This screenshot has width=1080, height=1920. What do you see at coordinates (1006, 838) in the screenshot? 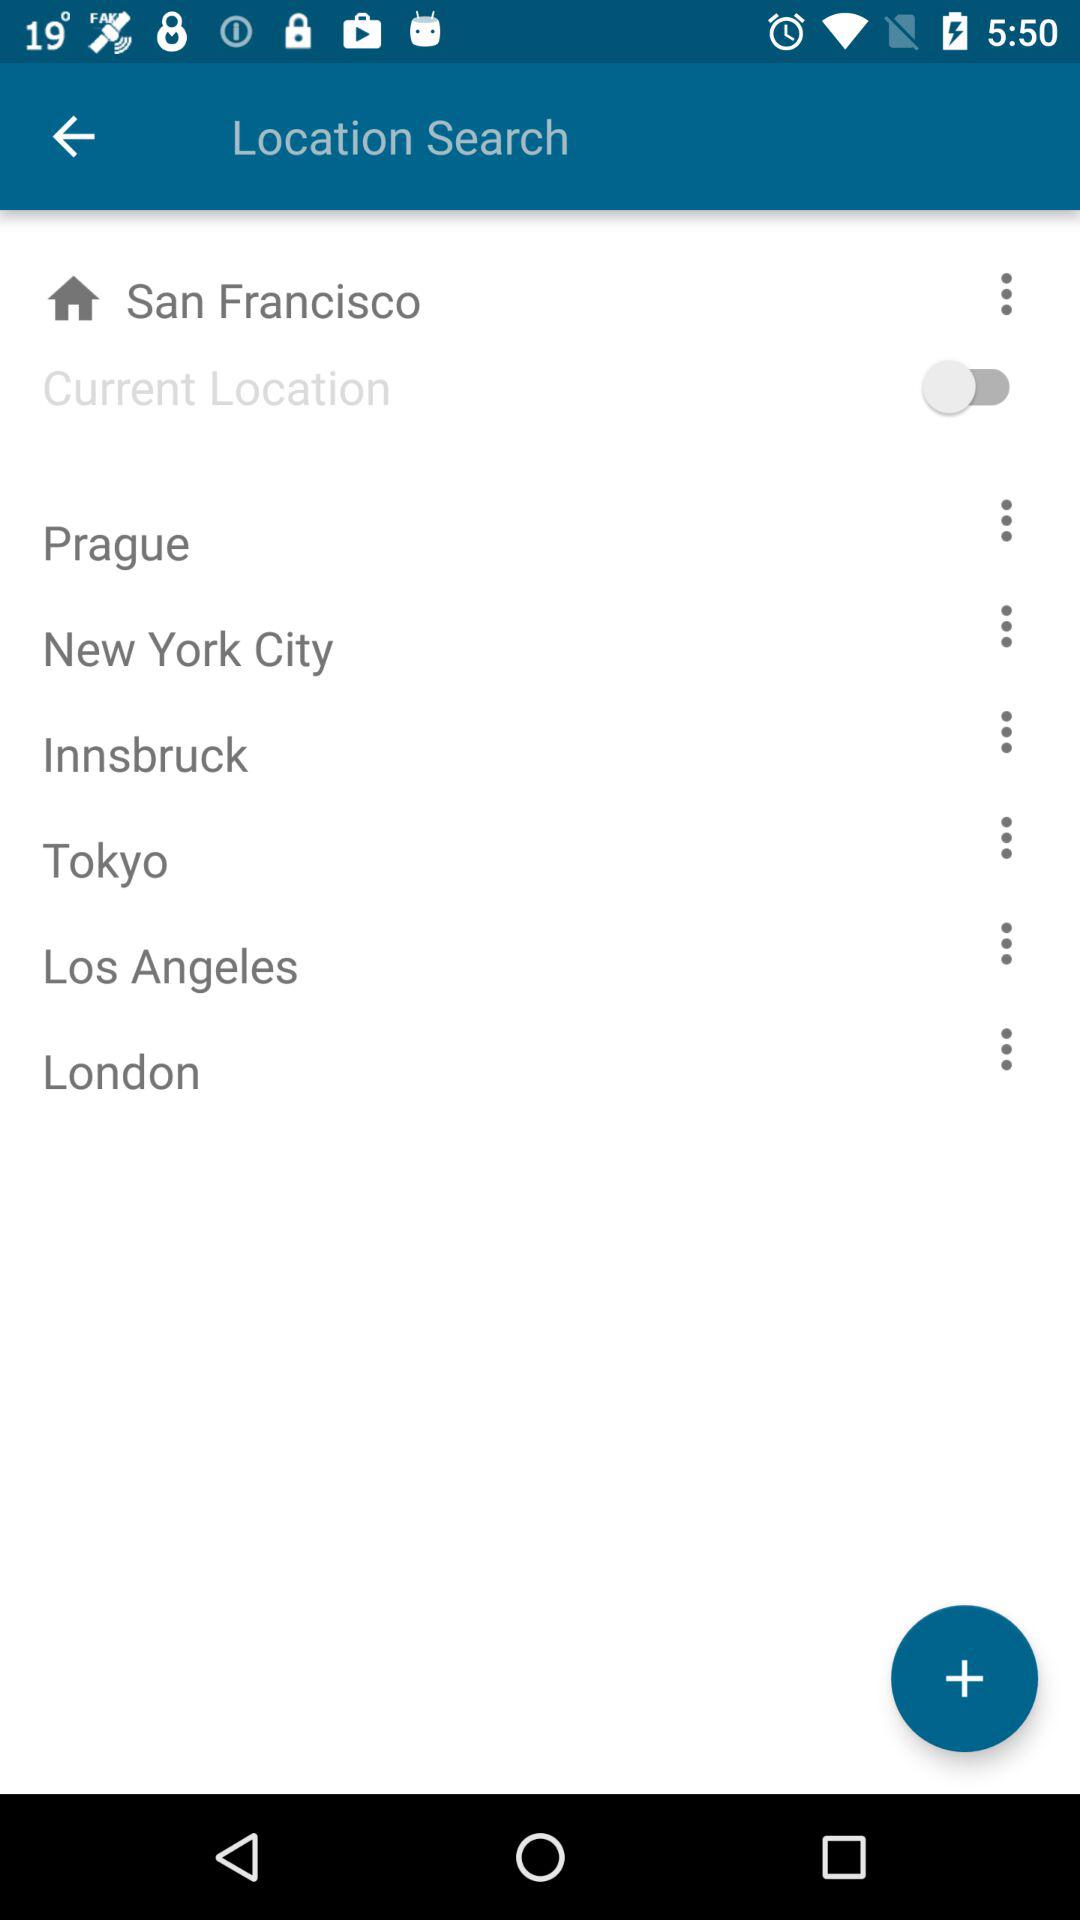
I see `see the weather` at bounding box center [1006, 838].